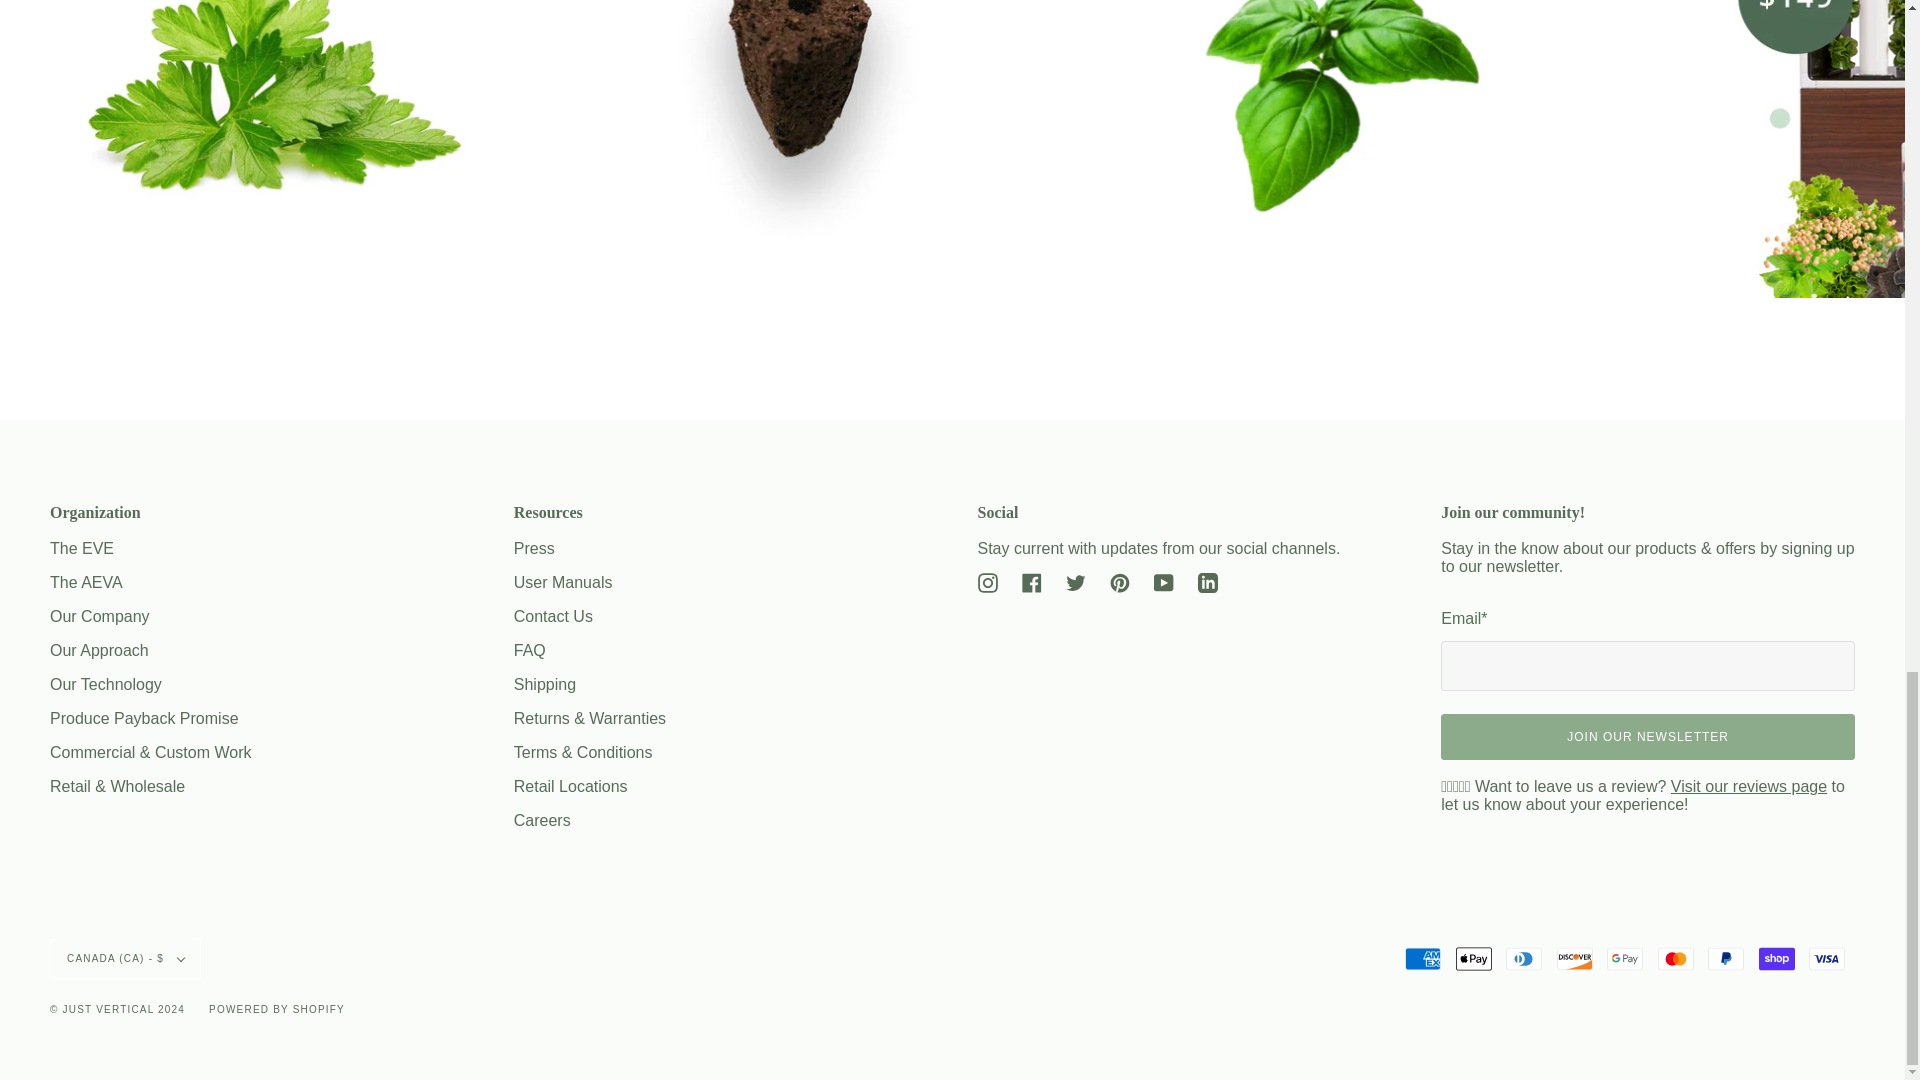  What do you see at coordinates (1473, 958) in the screenshot?
I see `Apple Pay` at bounding box center [1473, 958].